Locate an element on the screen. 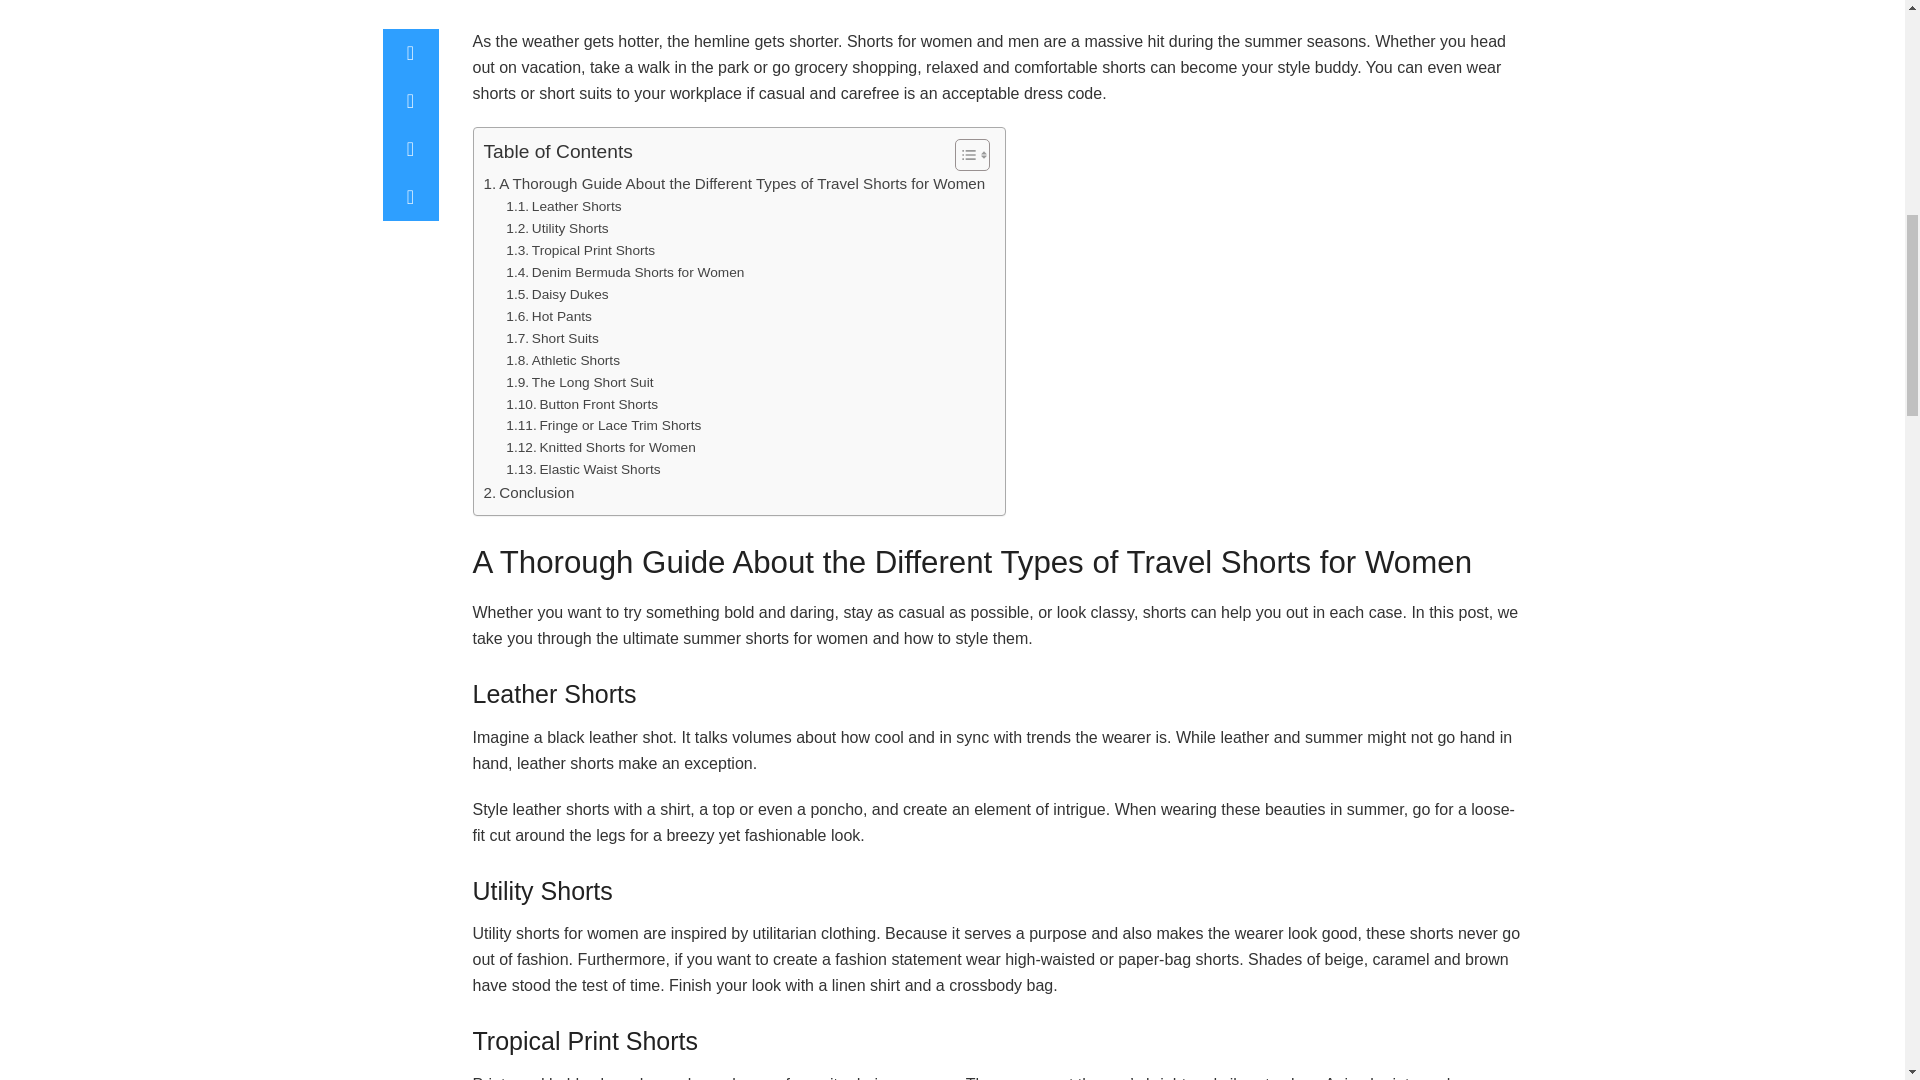 This screenshot has width=1920, height=1080. Daisy Dukes is located at coordinates (557, 294).